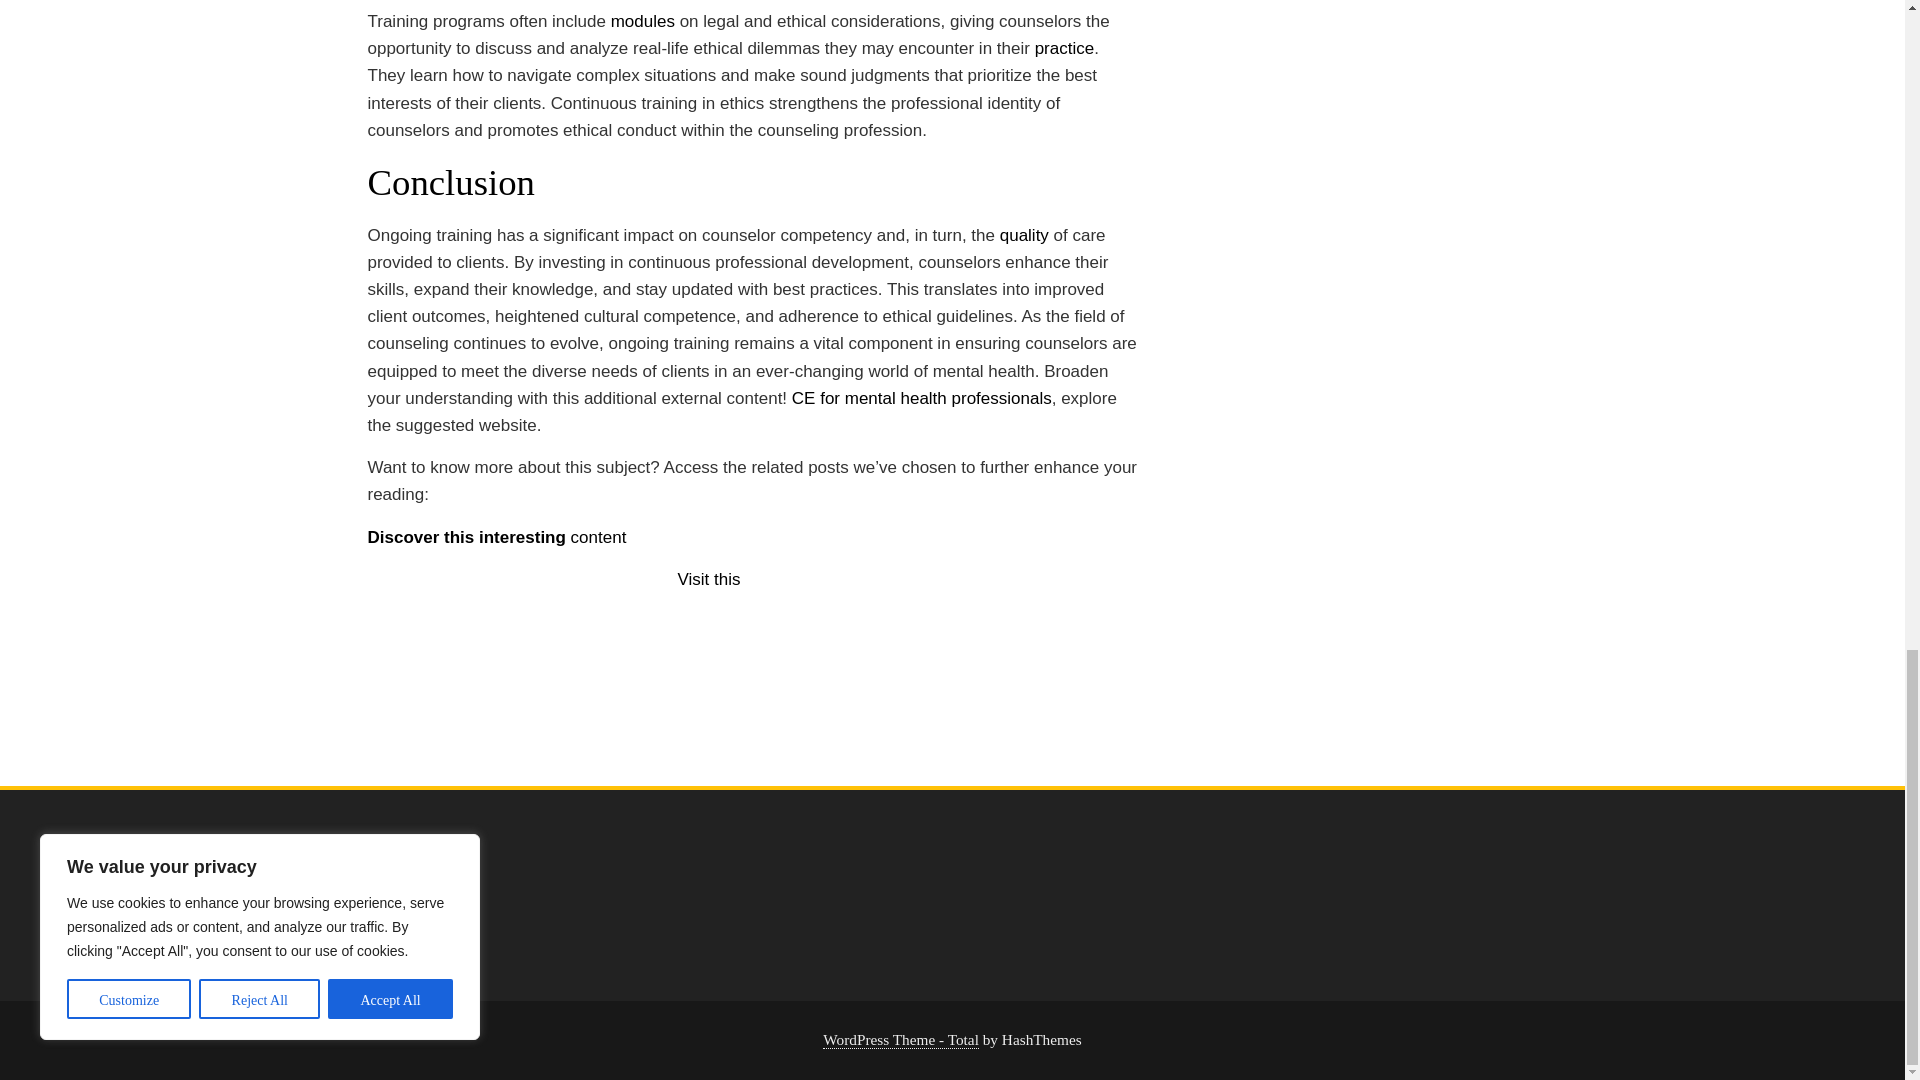 Image resolution: width=1920 pixels, height=1080 pixels. What do you see at coordinates (498, 537) in the screenshot?
I see `Discover this interesting content` at bounding box center [498, 537].